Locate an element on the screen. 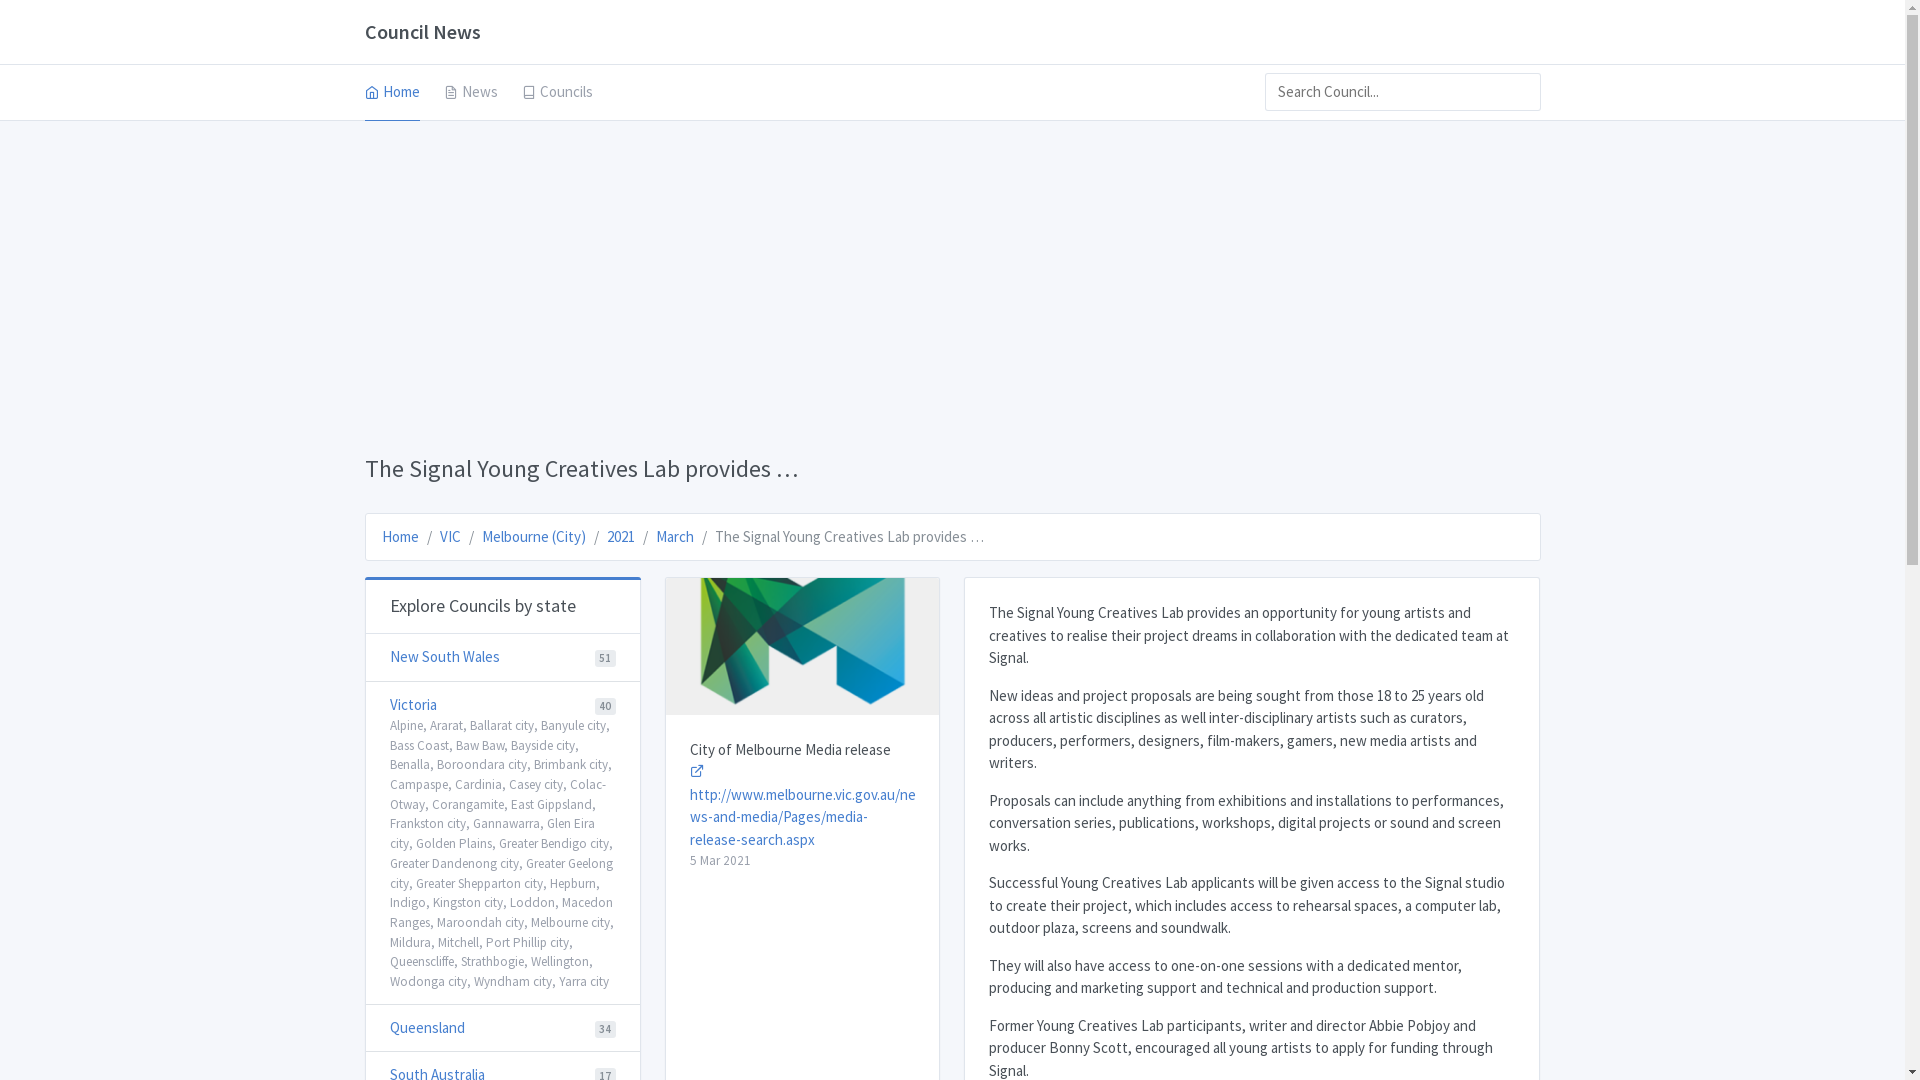  VIC is located at coordinates (450, 536).